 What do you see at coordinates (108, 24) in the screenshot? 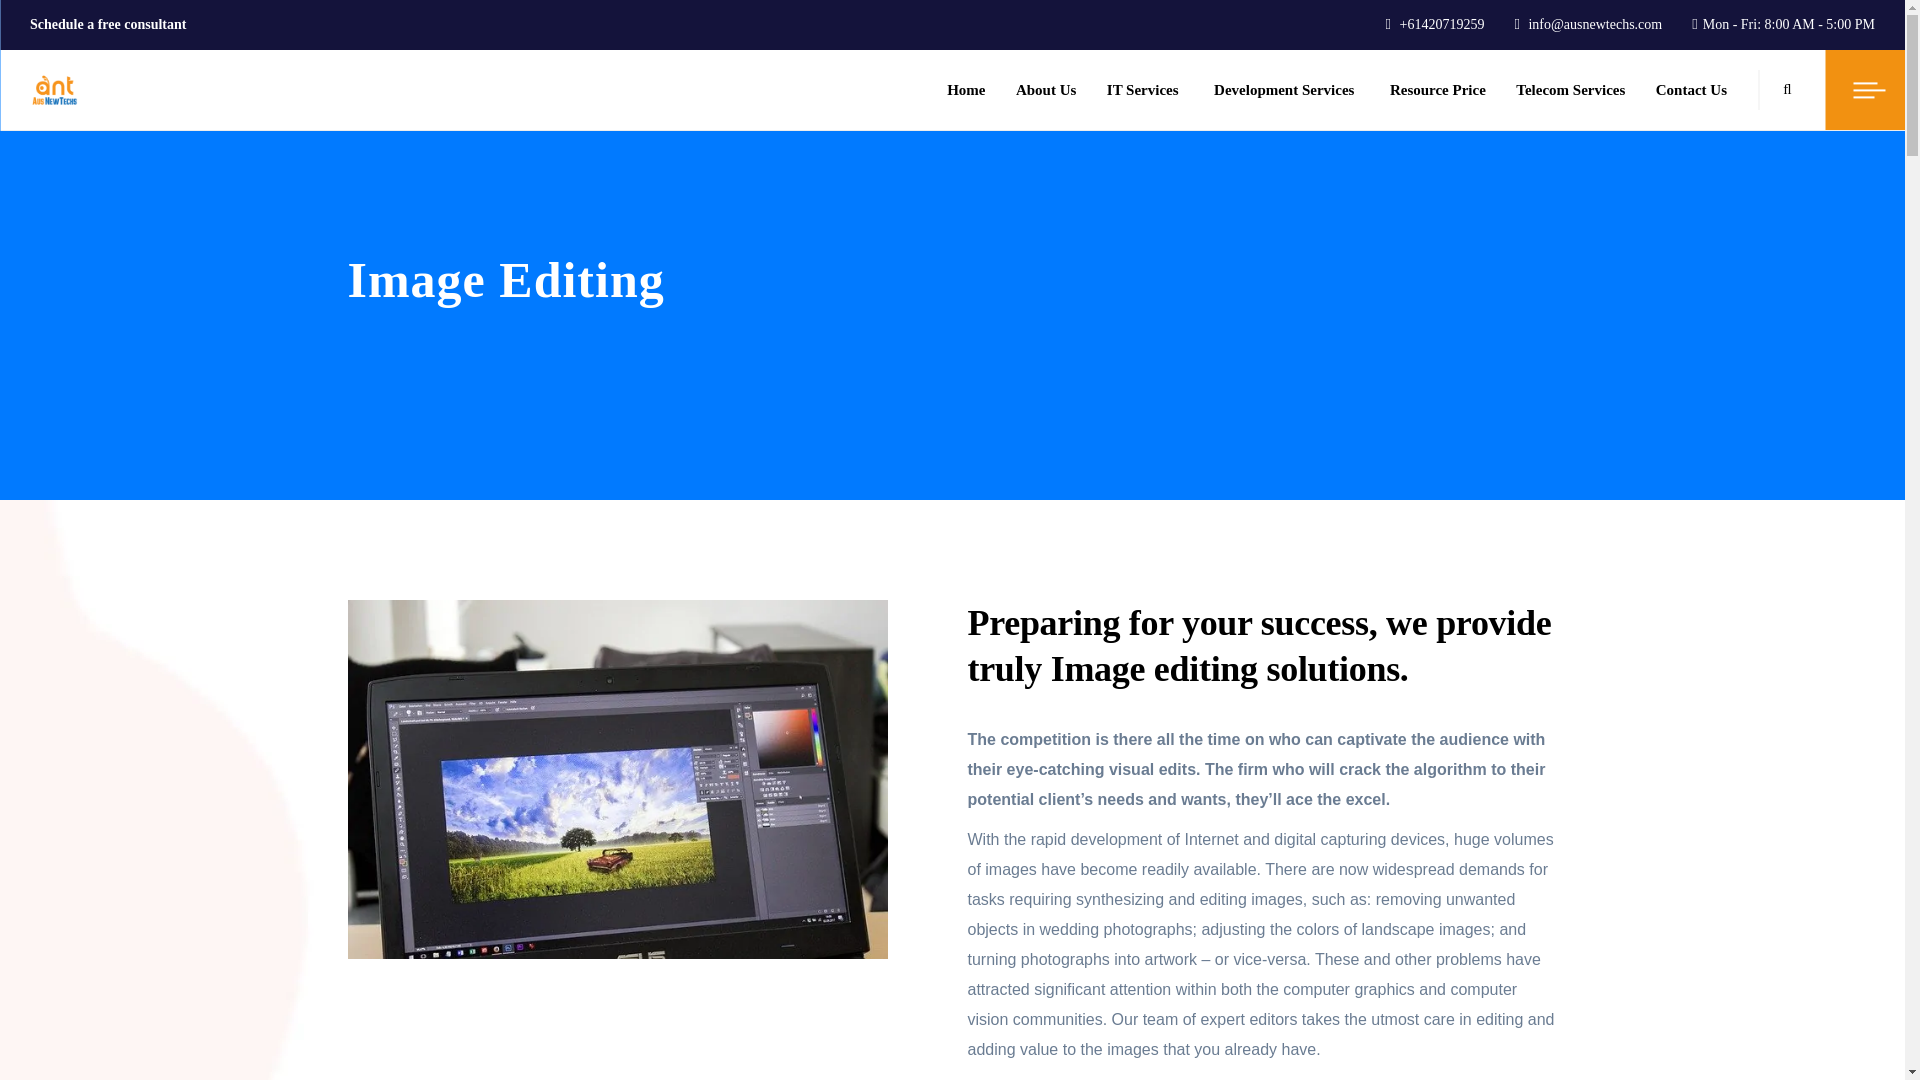
I see `Schedule a free consultant` at bounding box center [108, 24].